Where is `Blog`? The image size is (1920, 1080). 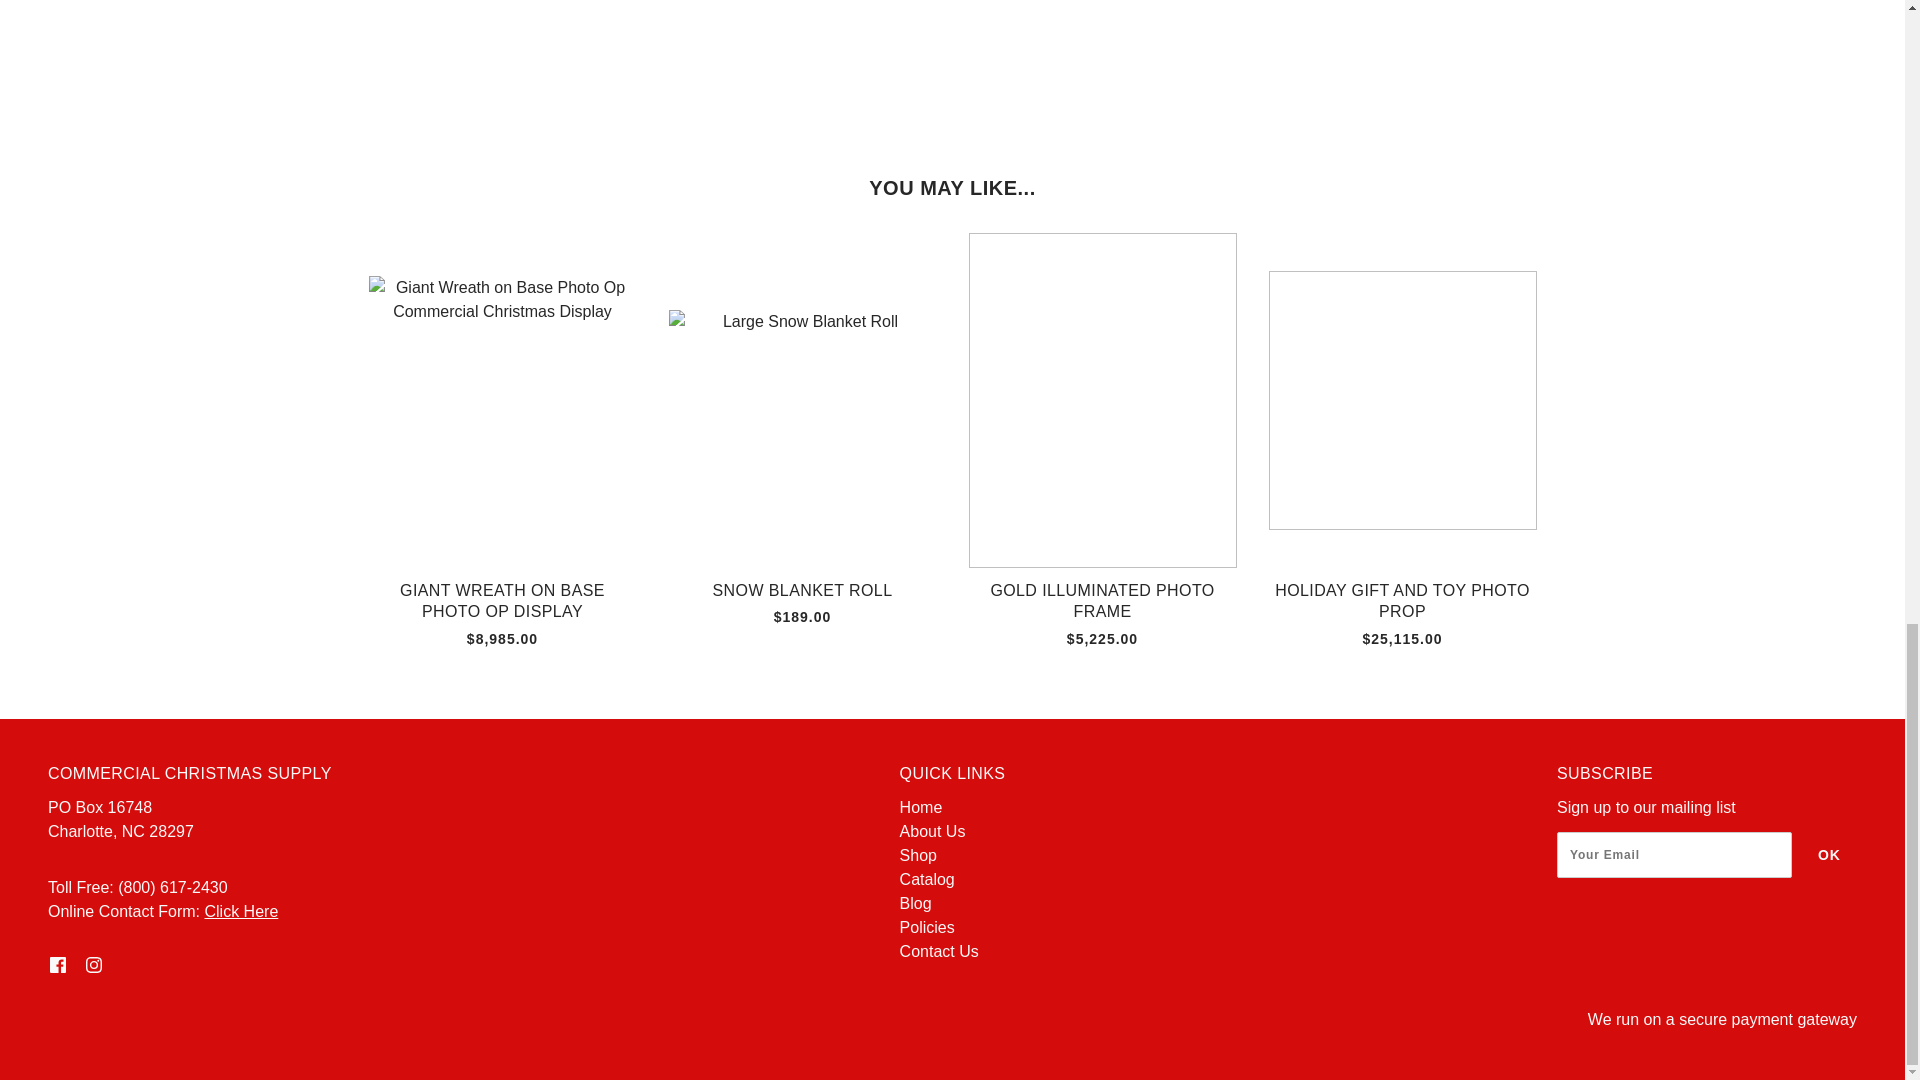 Blog is located at coordinates (916, 903).